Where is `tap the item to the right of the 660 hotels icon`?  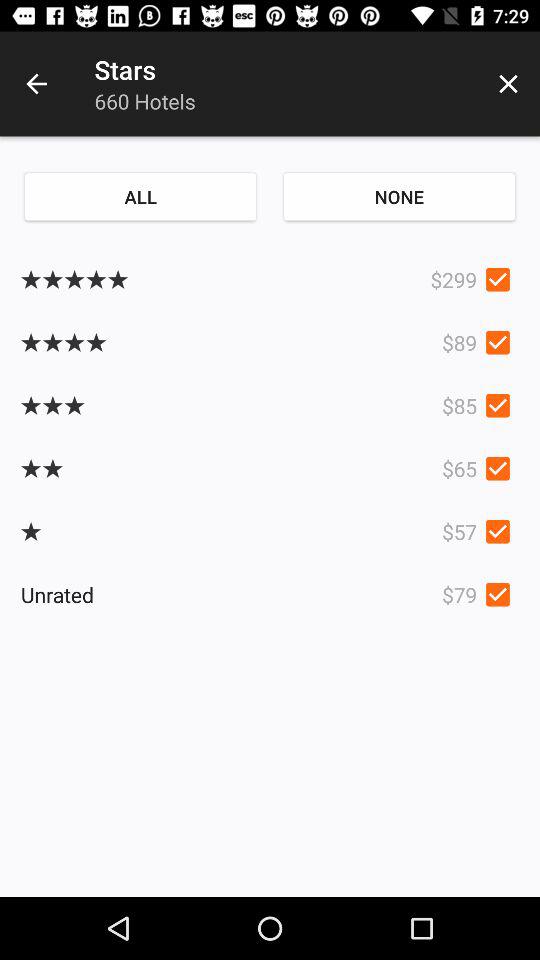
tap the item to the right of the 660 hotels icon is located at coordinates (508, 84).